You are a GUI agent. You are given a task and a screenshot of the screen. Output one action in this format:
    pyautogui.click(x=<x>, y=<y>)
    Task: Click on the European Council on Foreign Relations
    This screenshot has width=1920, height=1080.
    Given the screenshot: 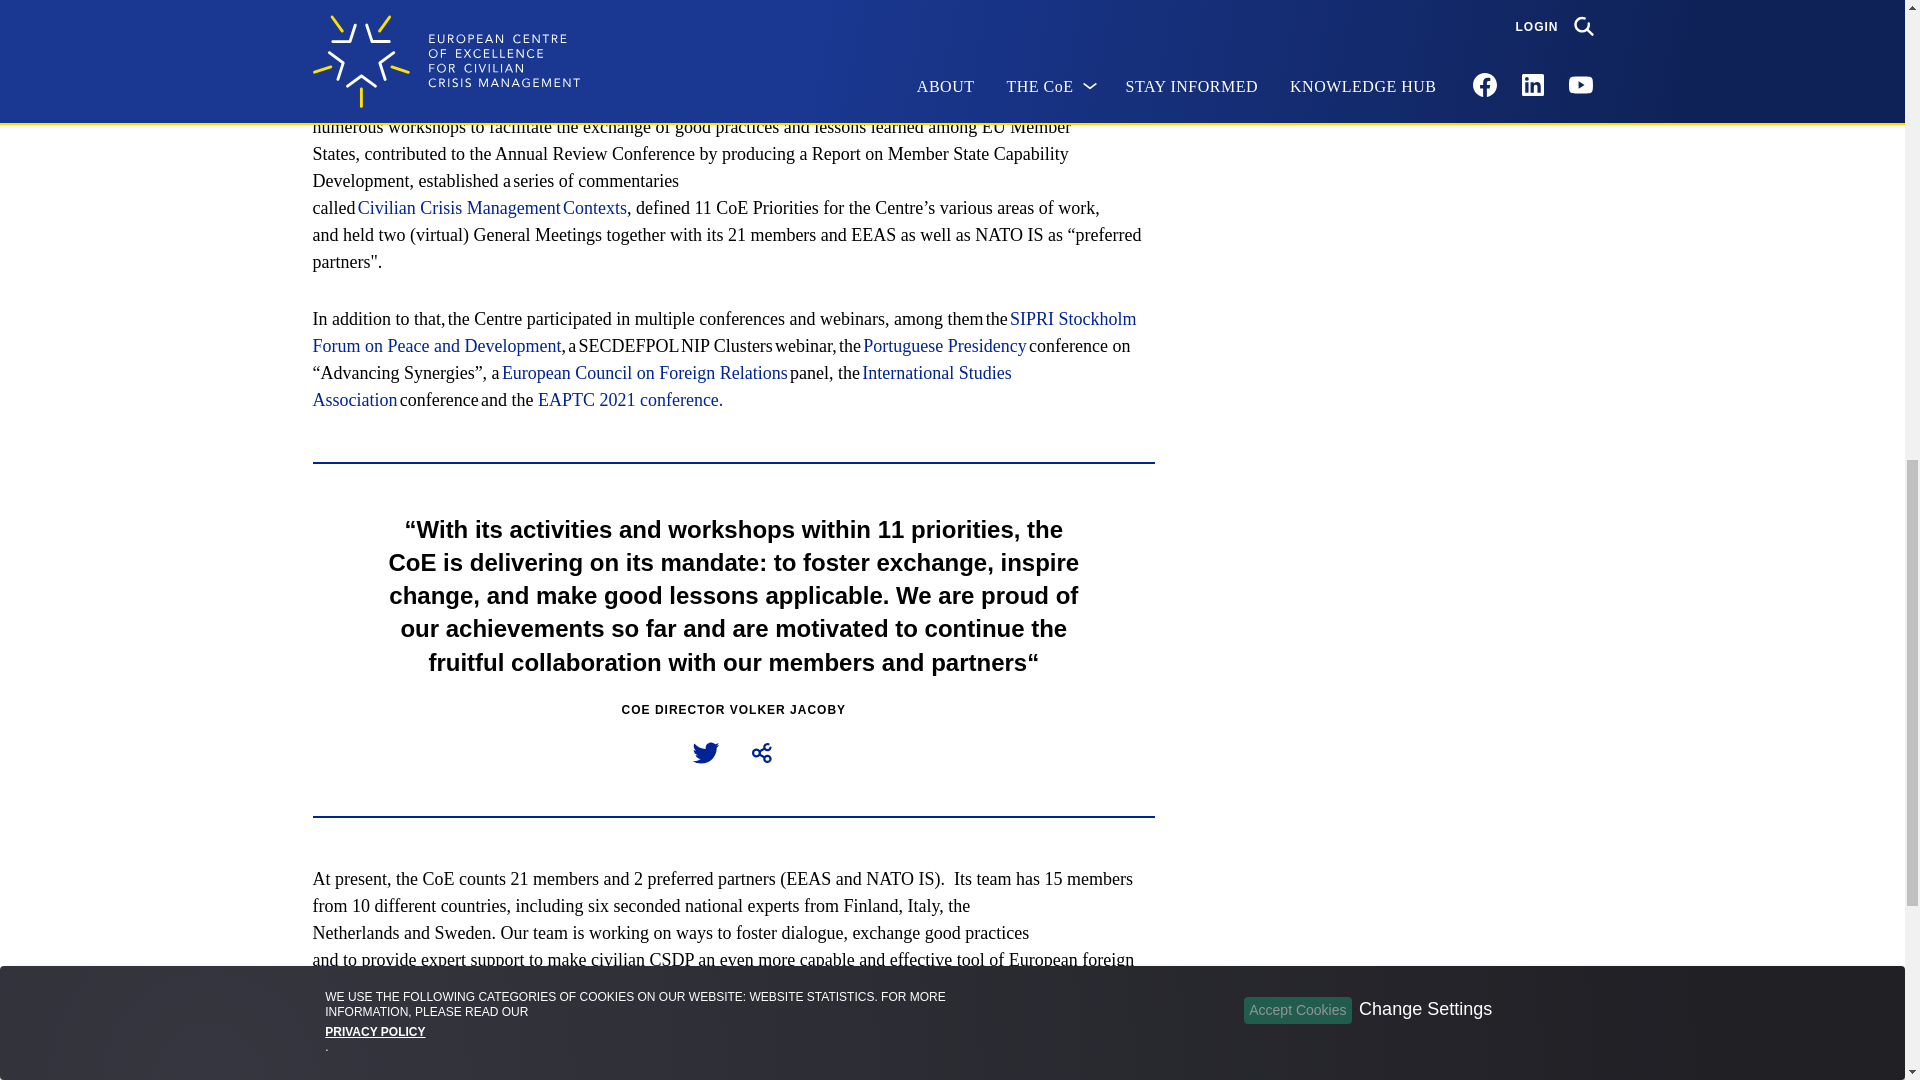 What is the action you would take?
    pyautogui.click(x=644, y=372)
    